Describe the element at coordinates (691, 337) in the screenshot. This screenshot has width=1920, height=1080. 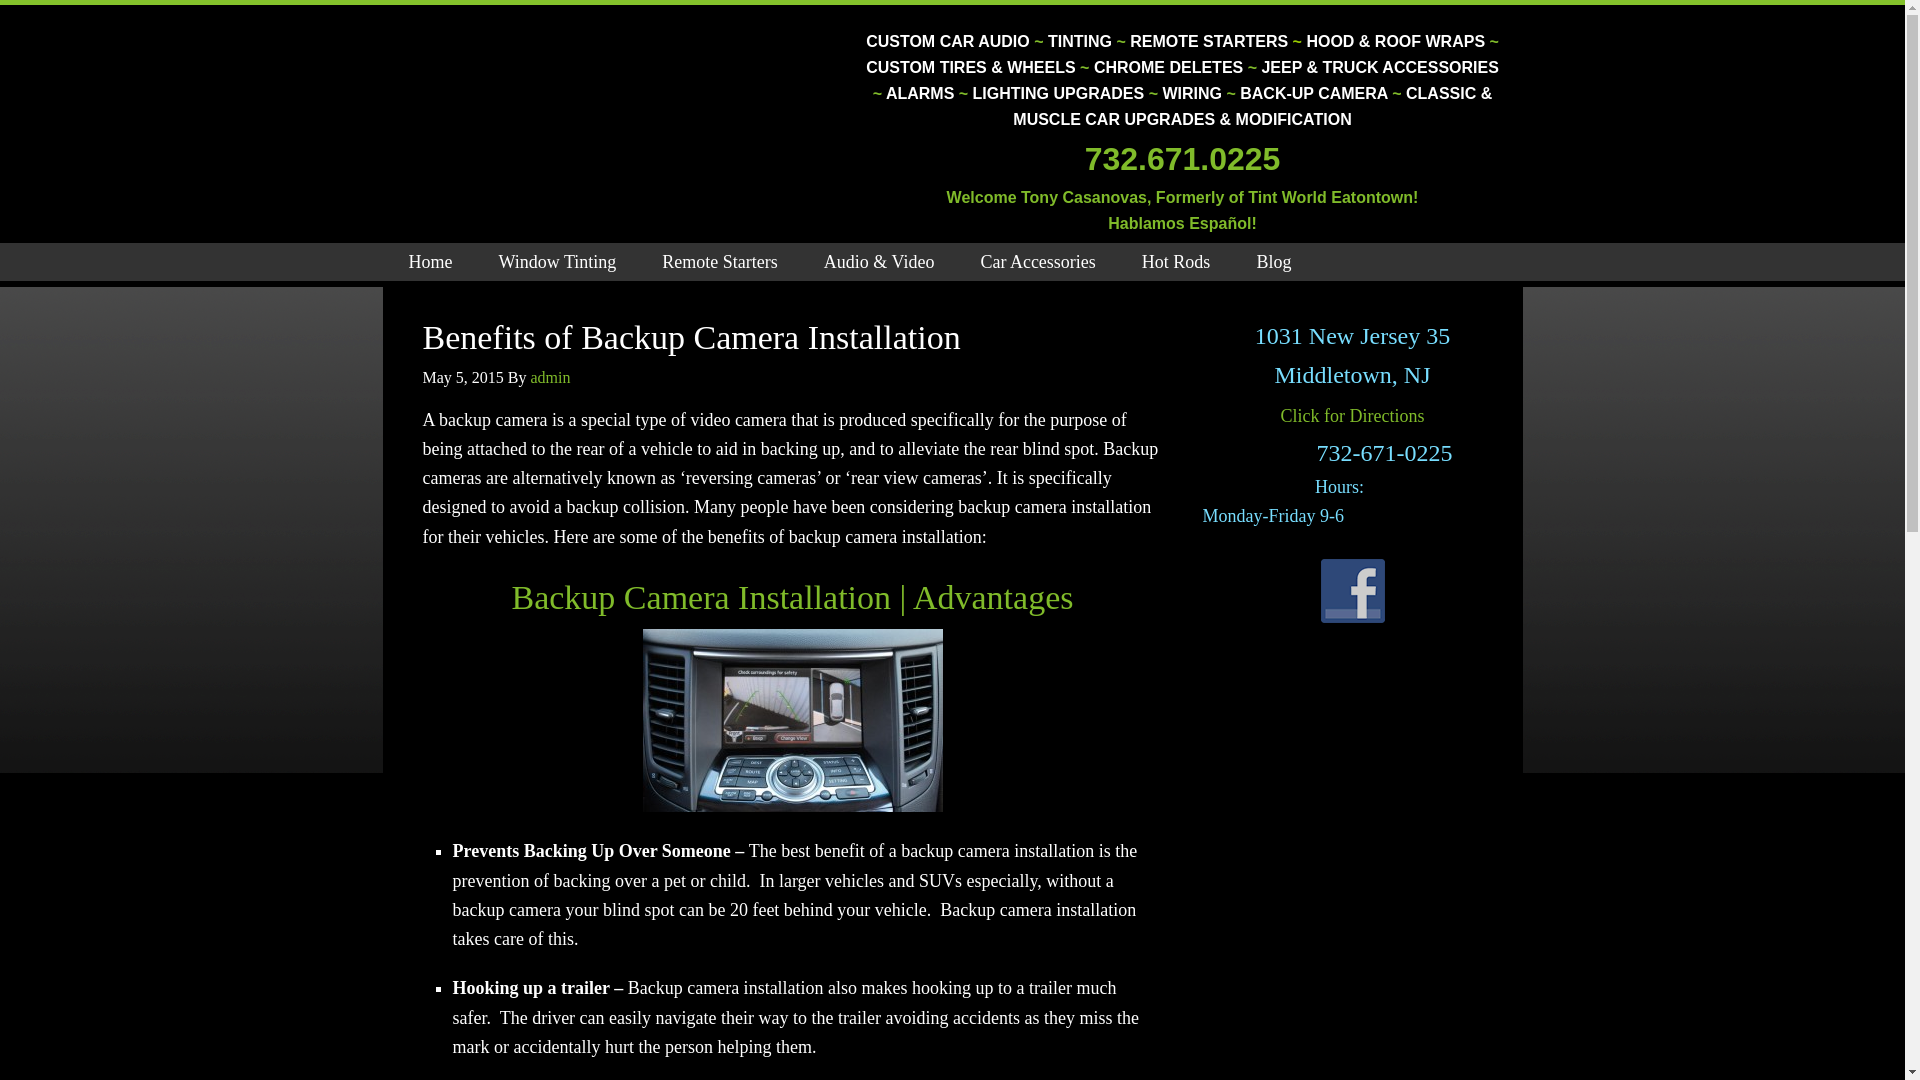
I see `Benefits of Backup Camera Installation` at that location.